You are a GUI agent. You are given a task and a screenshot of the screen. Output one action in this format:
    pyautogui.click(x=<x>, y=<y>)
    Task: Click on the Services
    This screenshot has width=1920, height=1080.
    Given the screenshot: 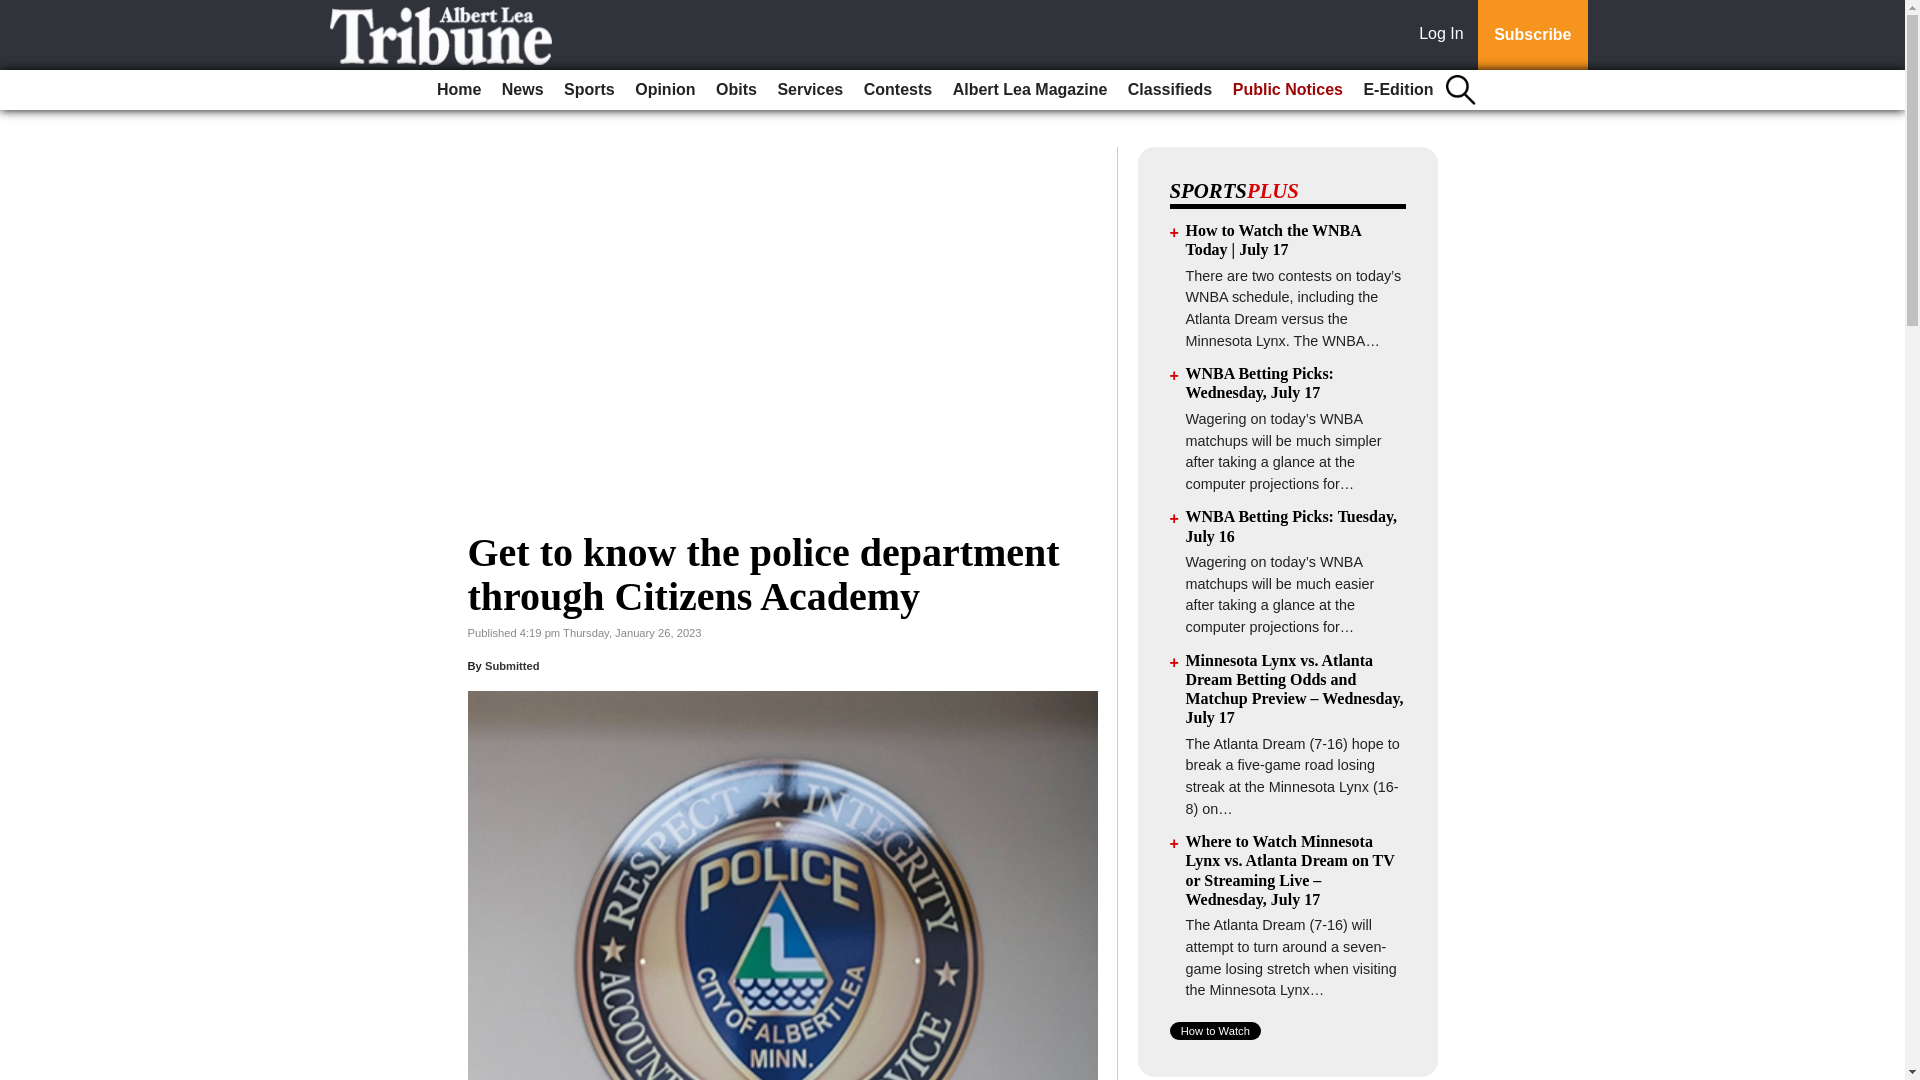 What is the action you would take?
    pyautogui.click(x=810, y=90)
    